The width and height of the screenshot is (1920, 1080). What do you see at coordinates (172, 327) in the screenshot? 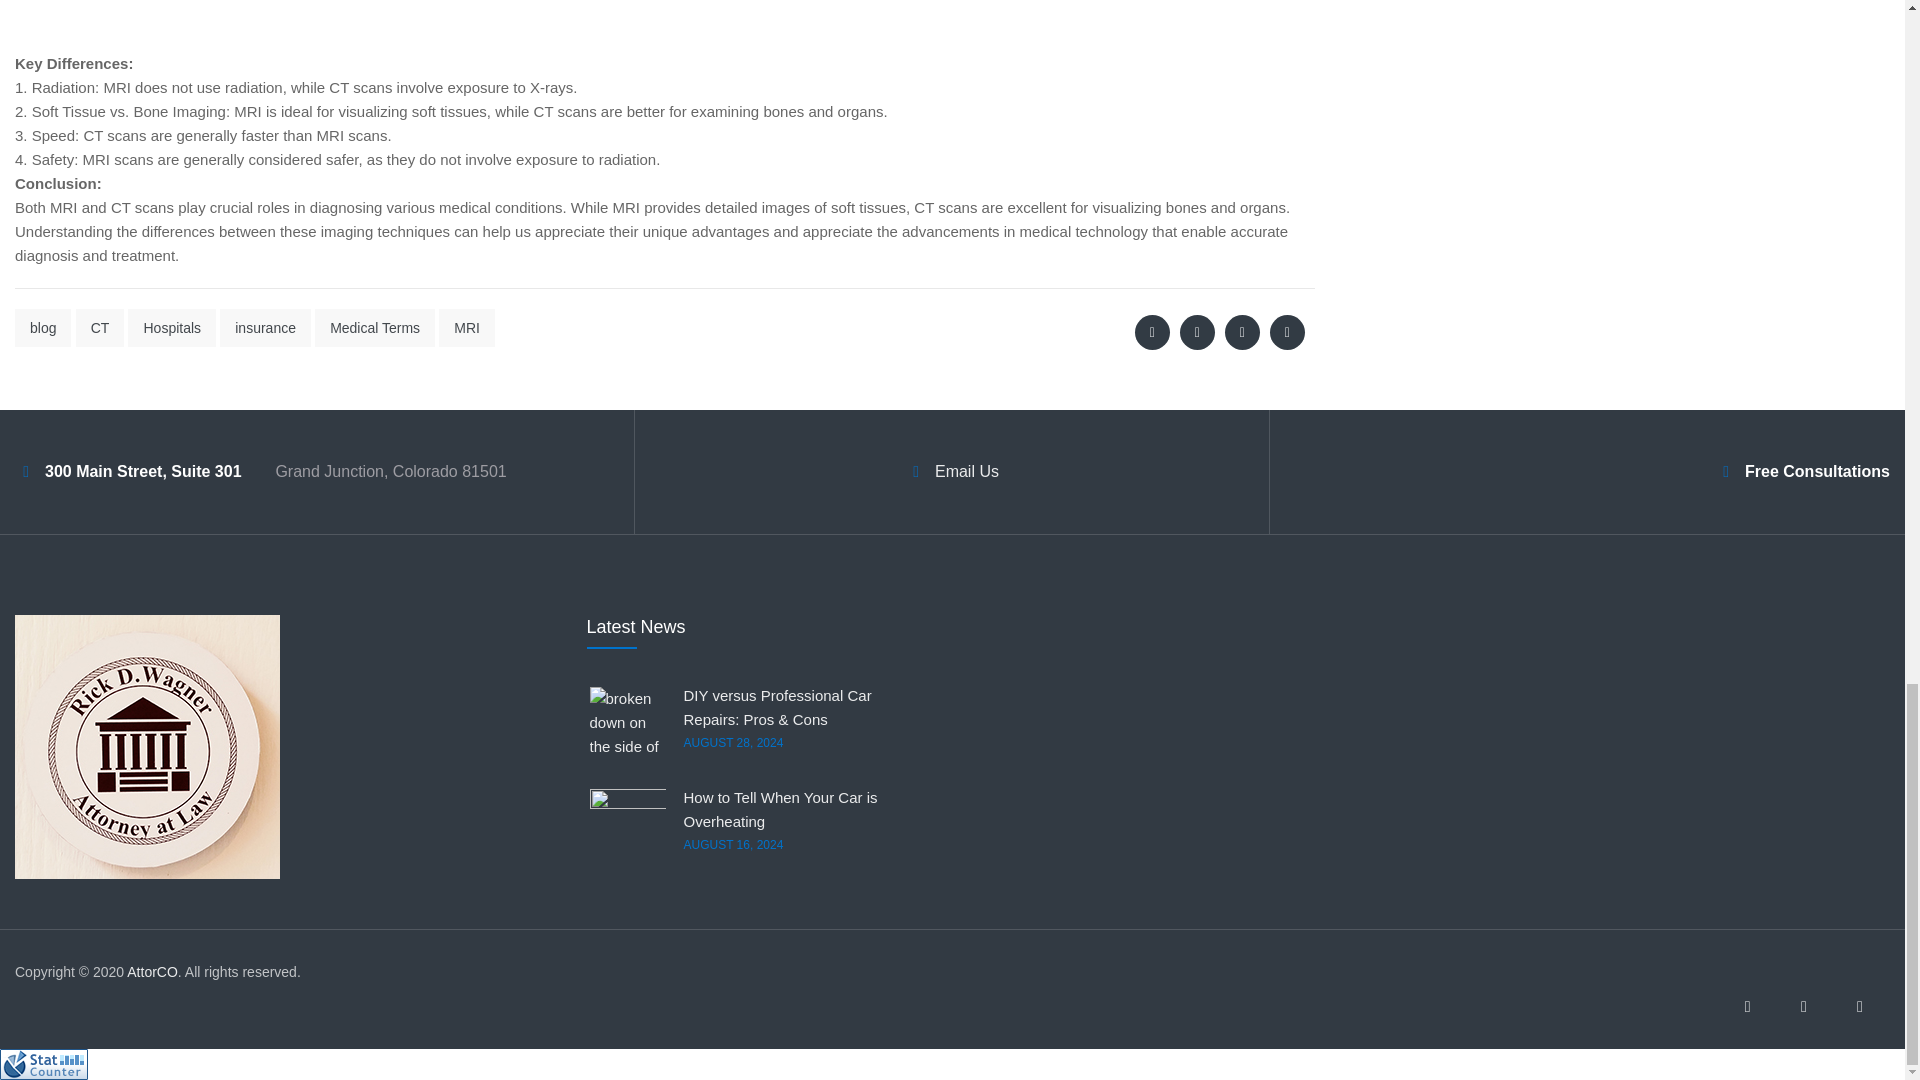
I see `Hospitals` at bounding box center [172, 327].